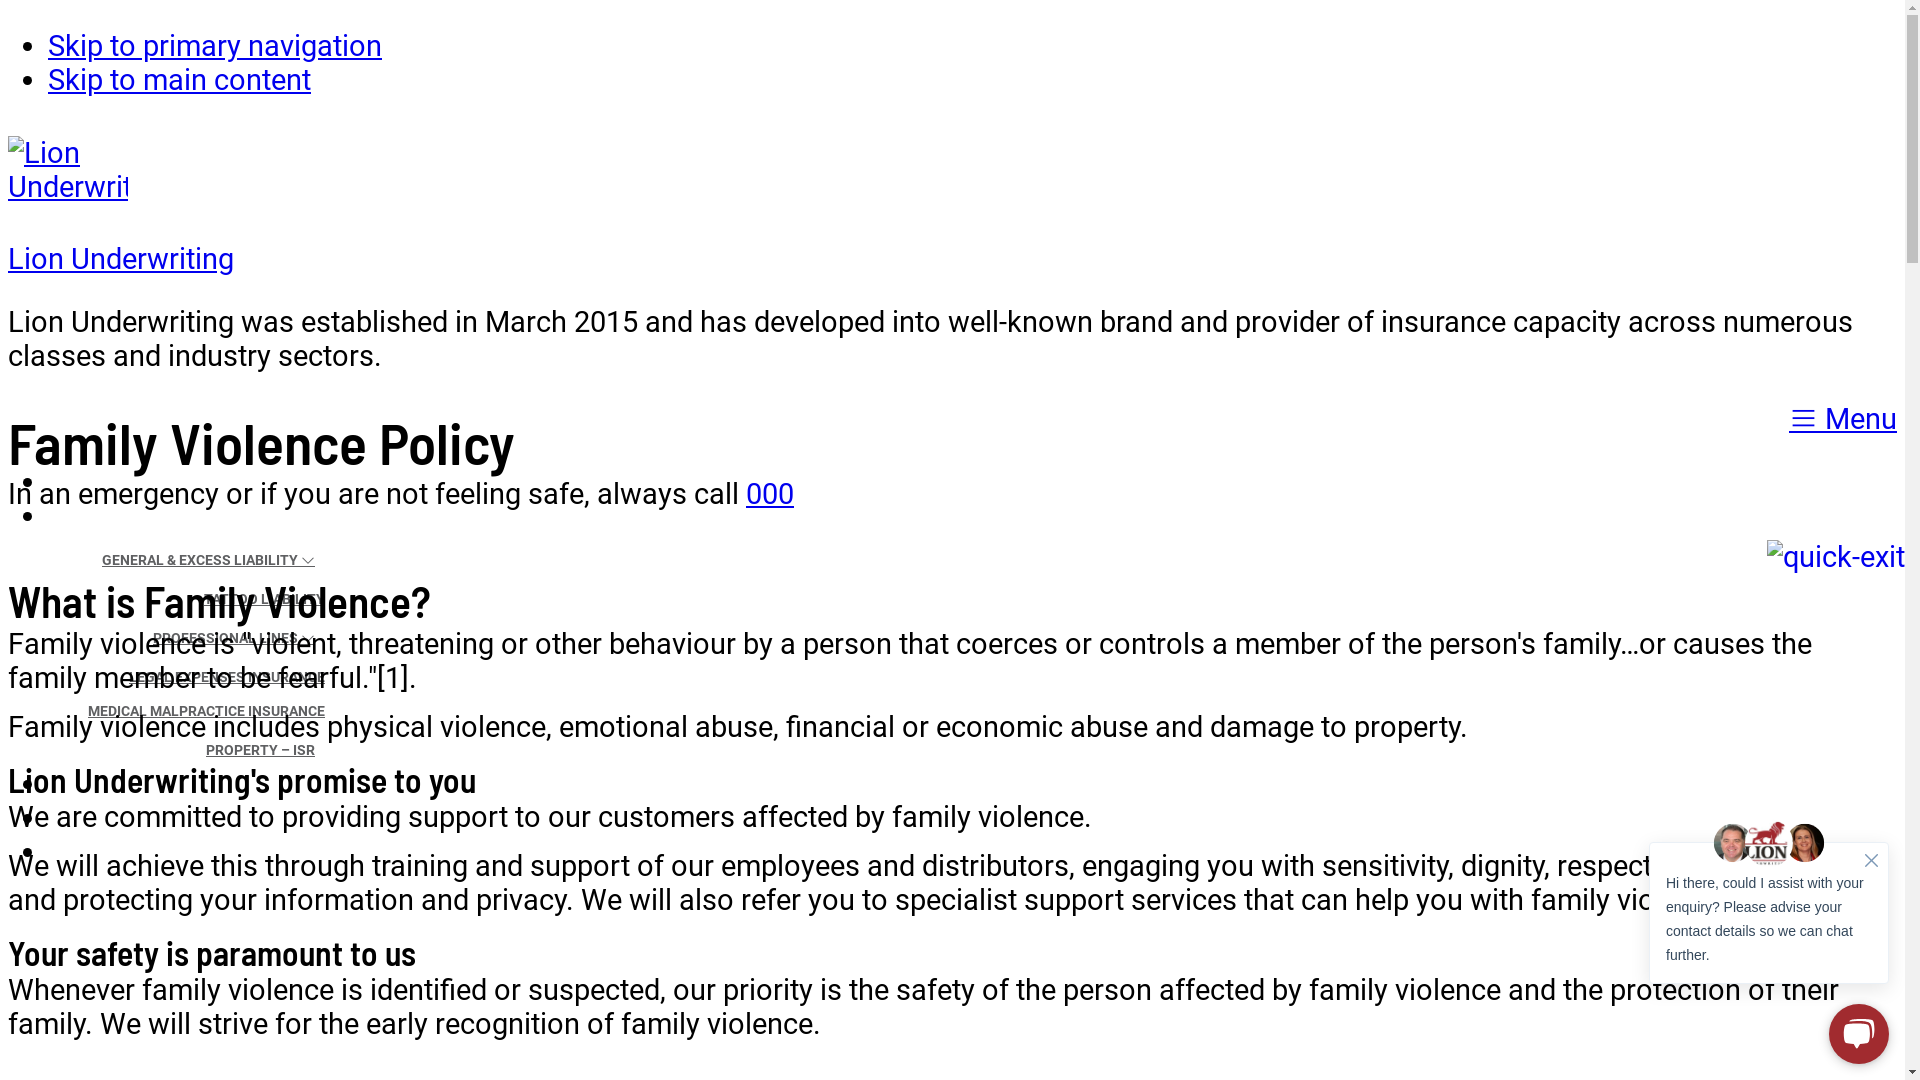  What do you see at coordinates (180, 80) in the screenshot?
I see `Skip to main content` at bounding box center [180, 80].